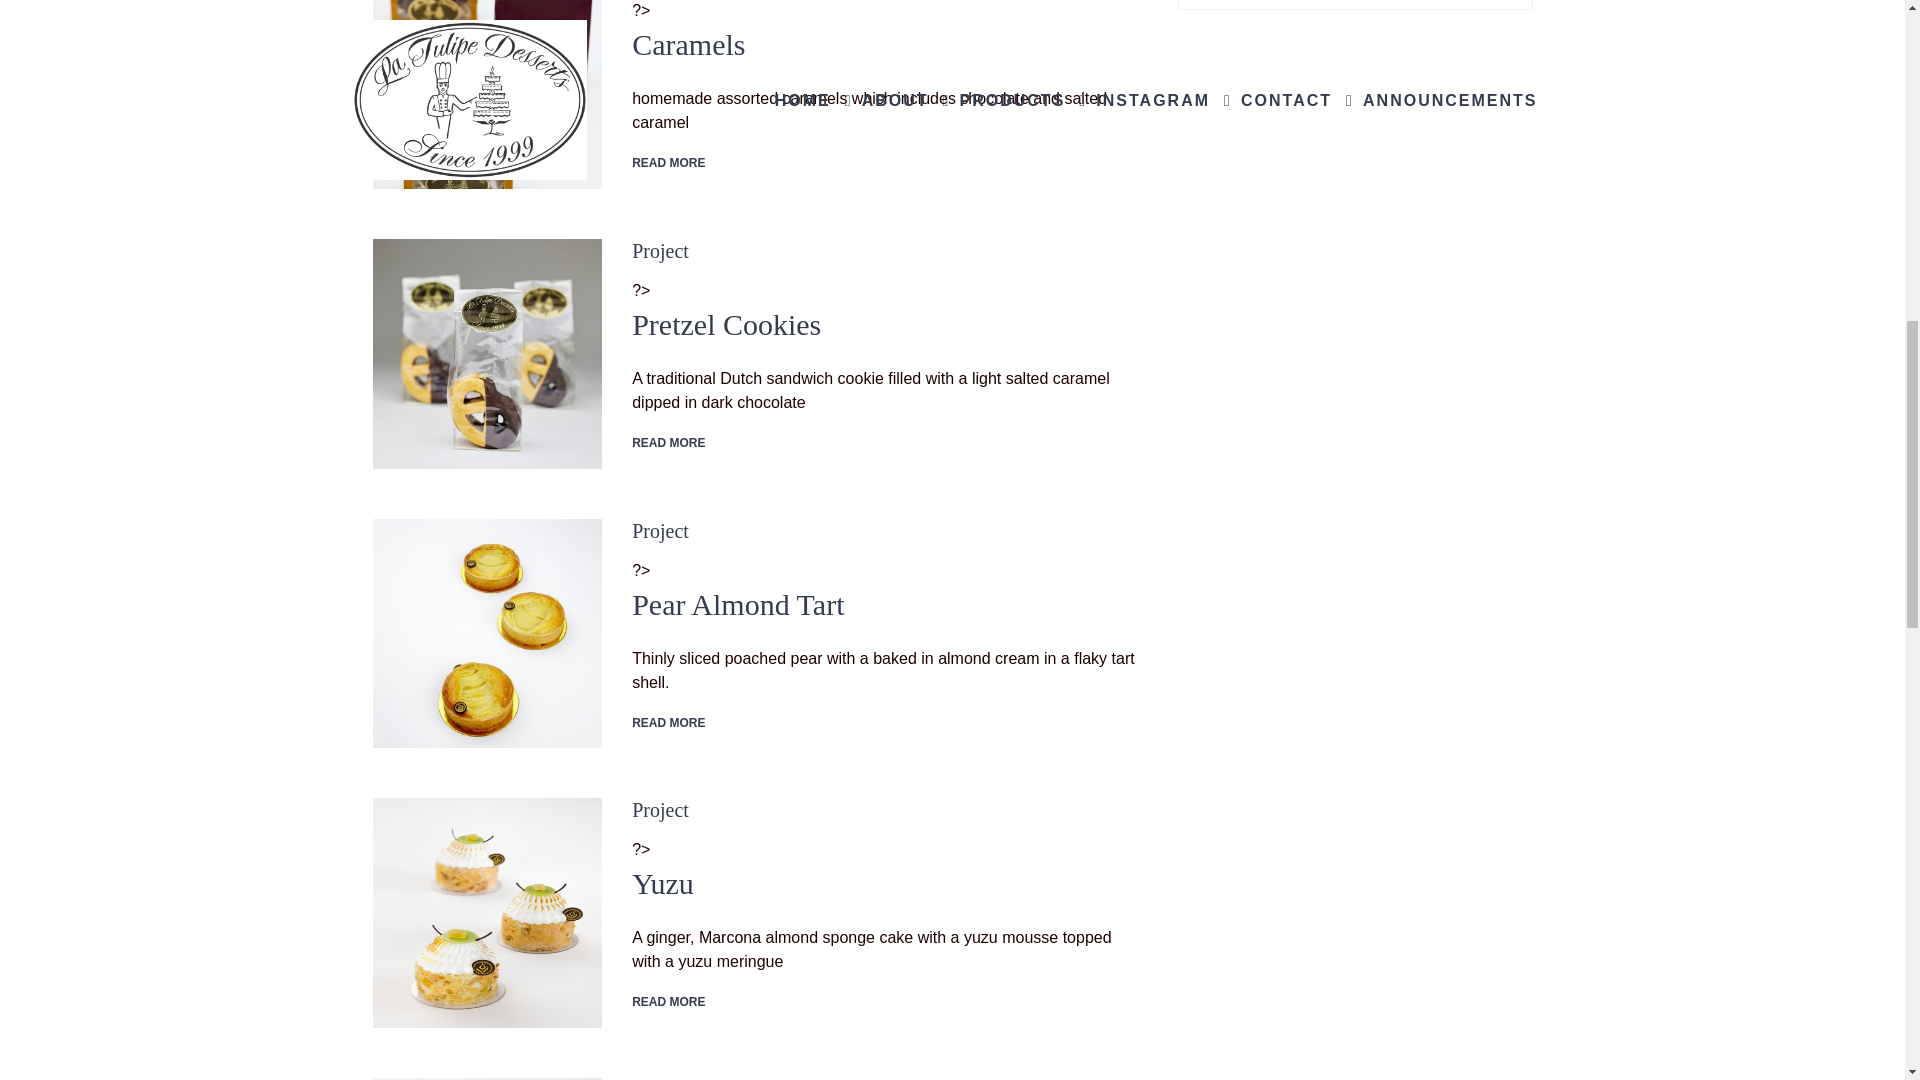  Describe the element at coordinates (668, 723) in the screenshot. I see `READ MORE` at that location.